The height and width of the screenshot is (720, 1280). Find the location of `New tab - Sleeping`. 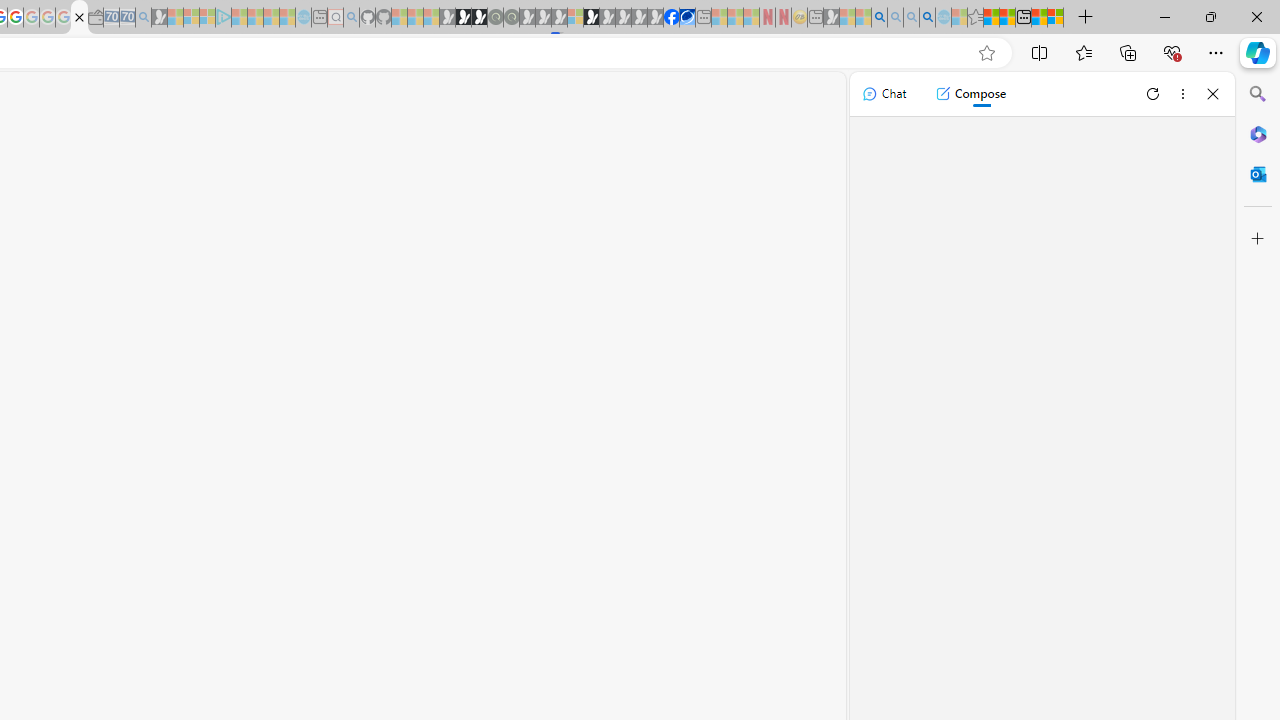

New tab - Sleeping is located at coordinates (815, 18).